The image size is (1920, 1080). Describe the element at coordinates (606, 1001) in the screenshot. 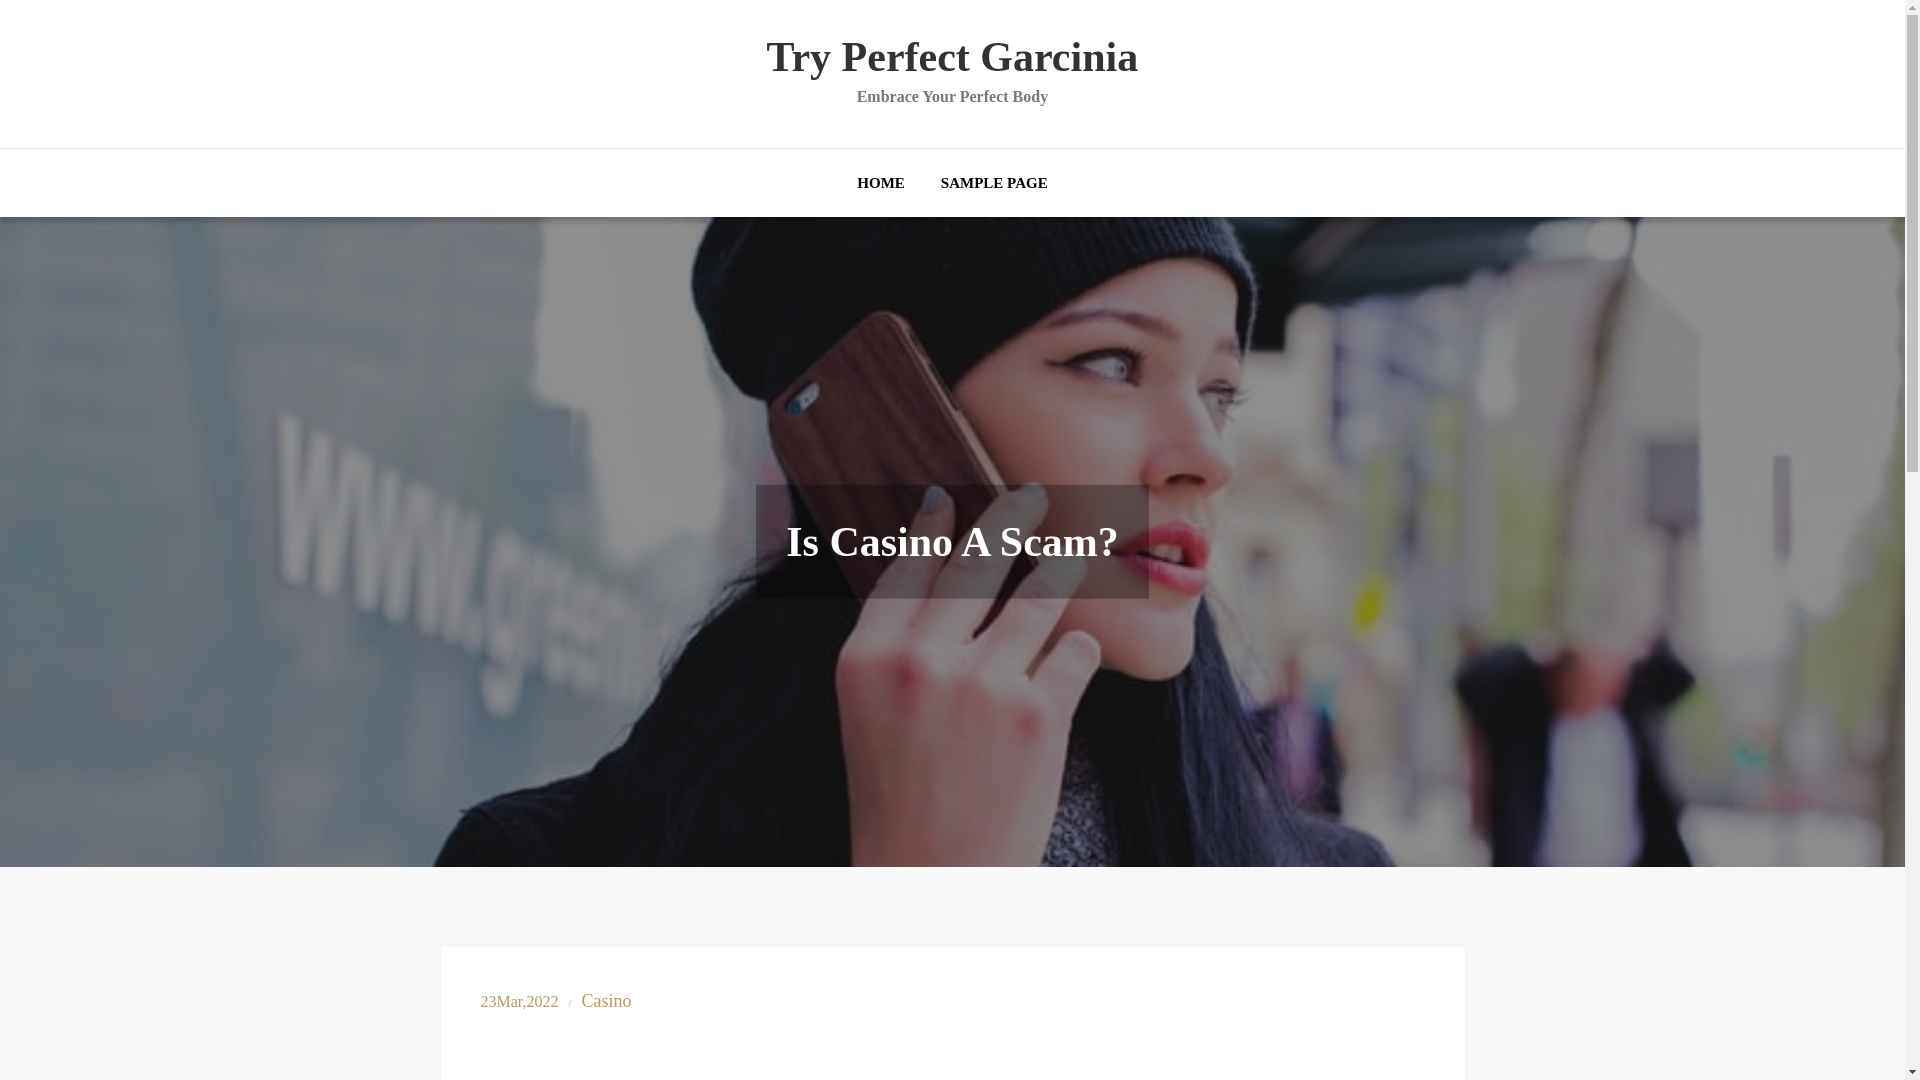

I see `Casino` at that location.